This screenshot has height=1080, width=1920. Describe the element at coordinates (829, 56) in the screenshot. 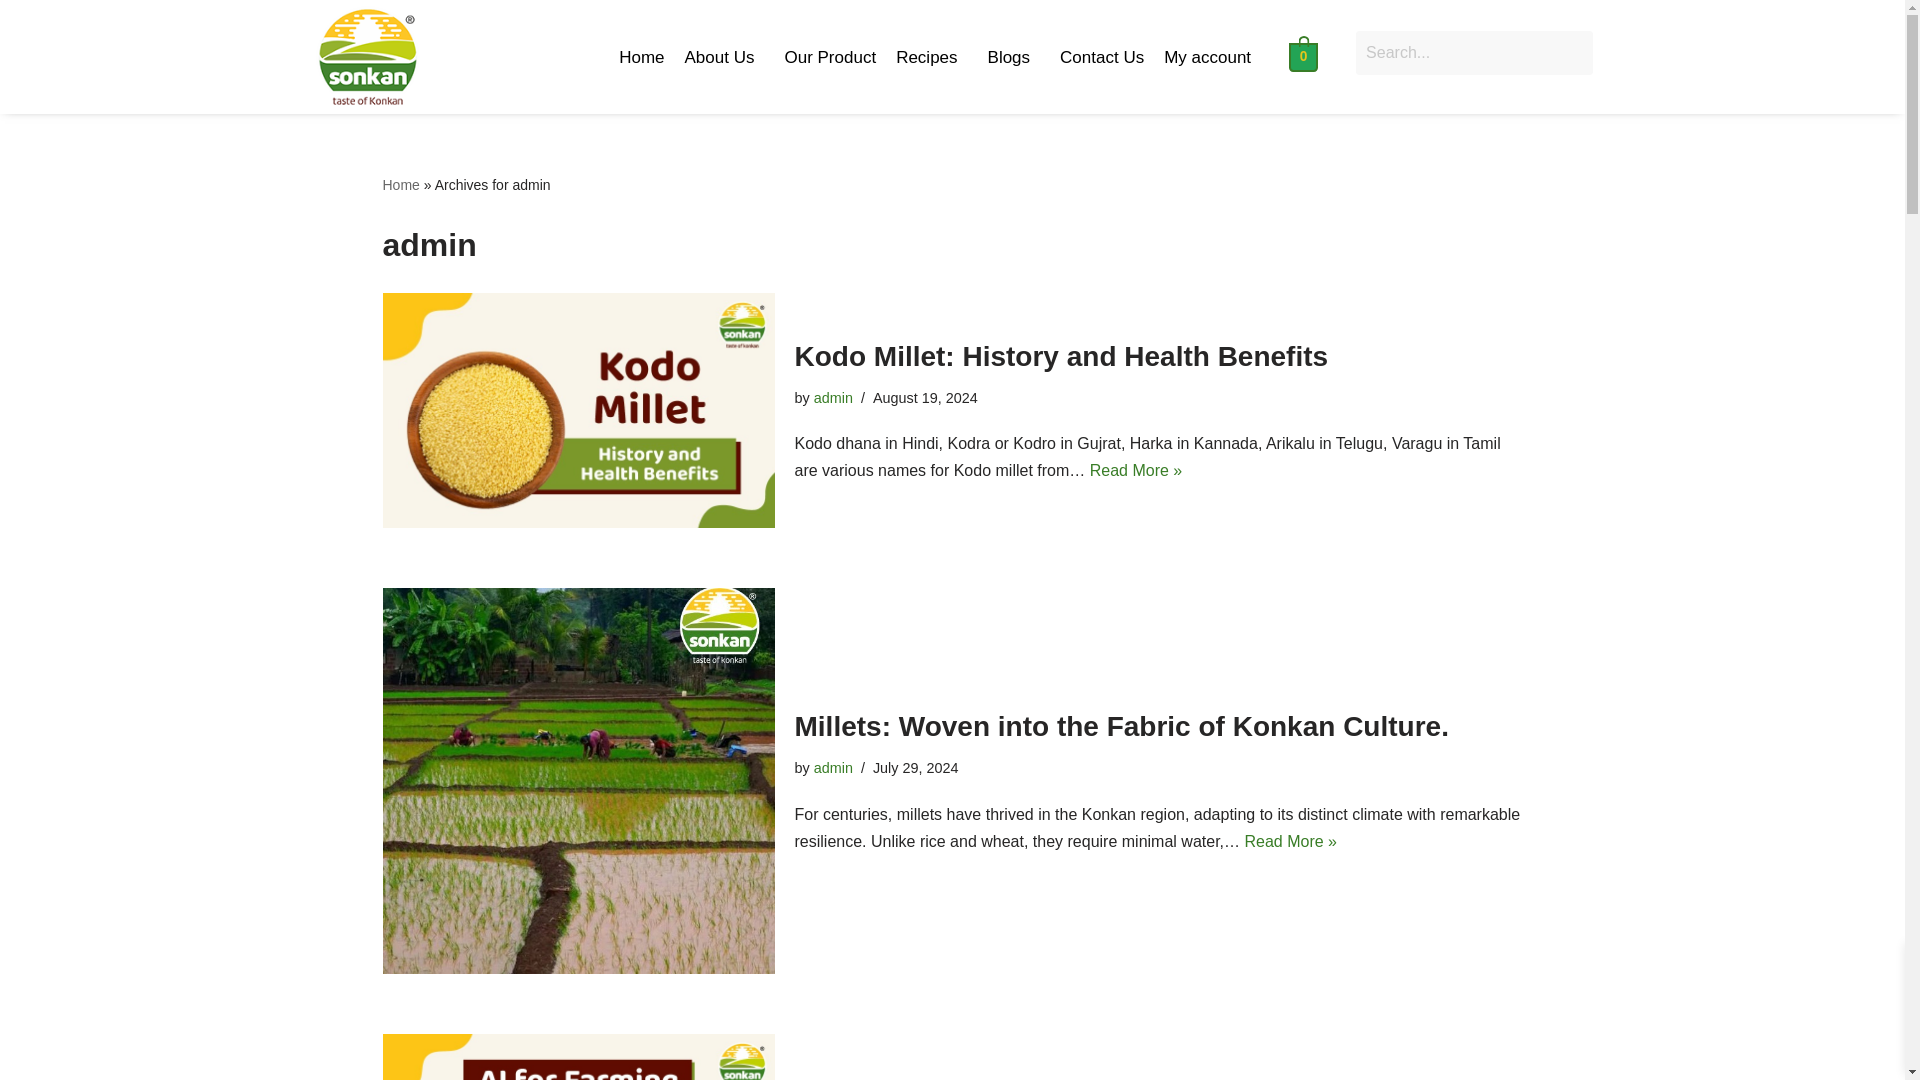

I see `Our Product` at that location.